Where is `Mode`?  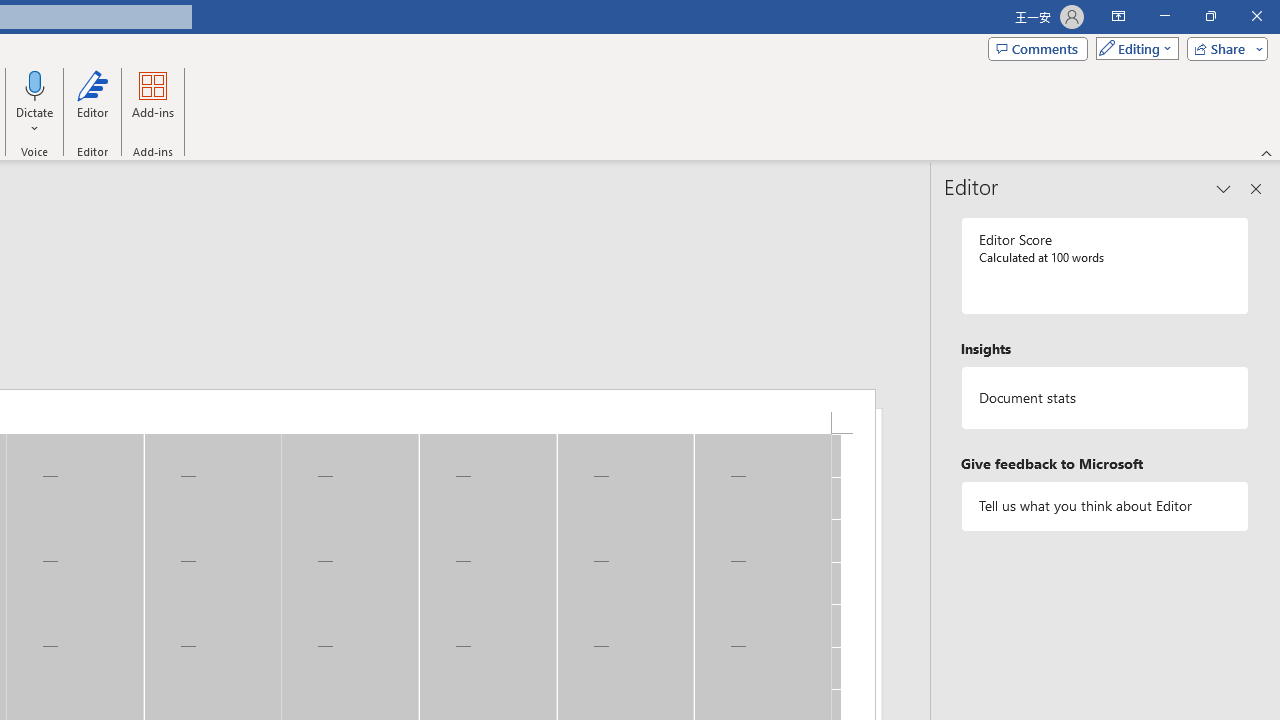
Mode is located at coordinates (1133, 48).